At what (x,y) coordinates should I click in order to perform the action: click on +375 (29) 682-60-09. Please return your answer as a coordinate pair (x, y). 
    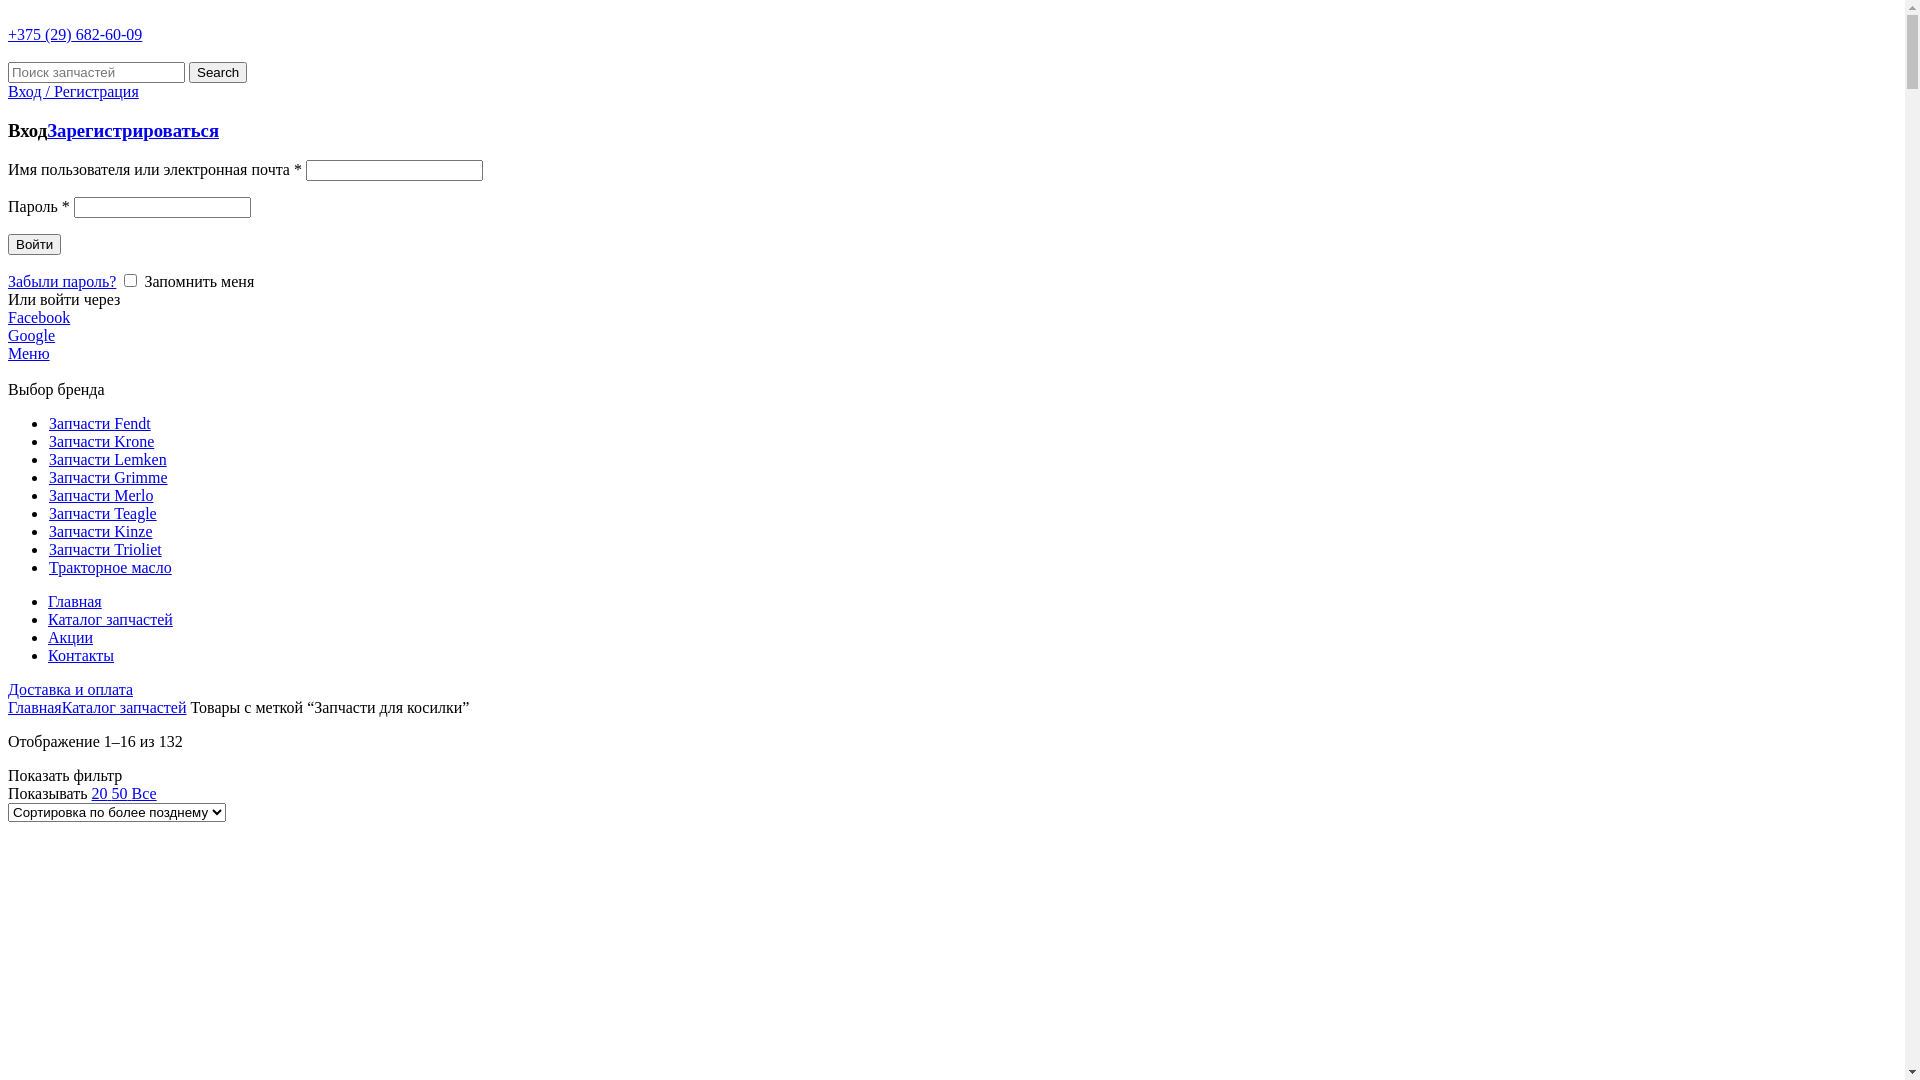
    Looking at the image, I should click on (75, 34).